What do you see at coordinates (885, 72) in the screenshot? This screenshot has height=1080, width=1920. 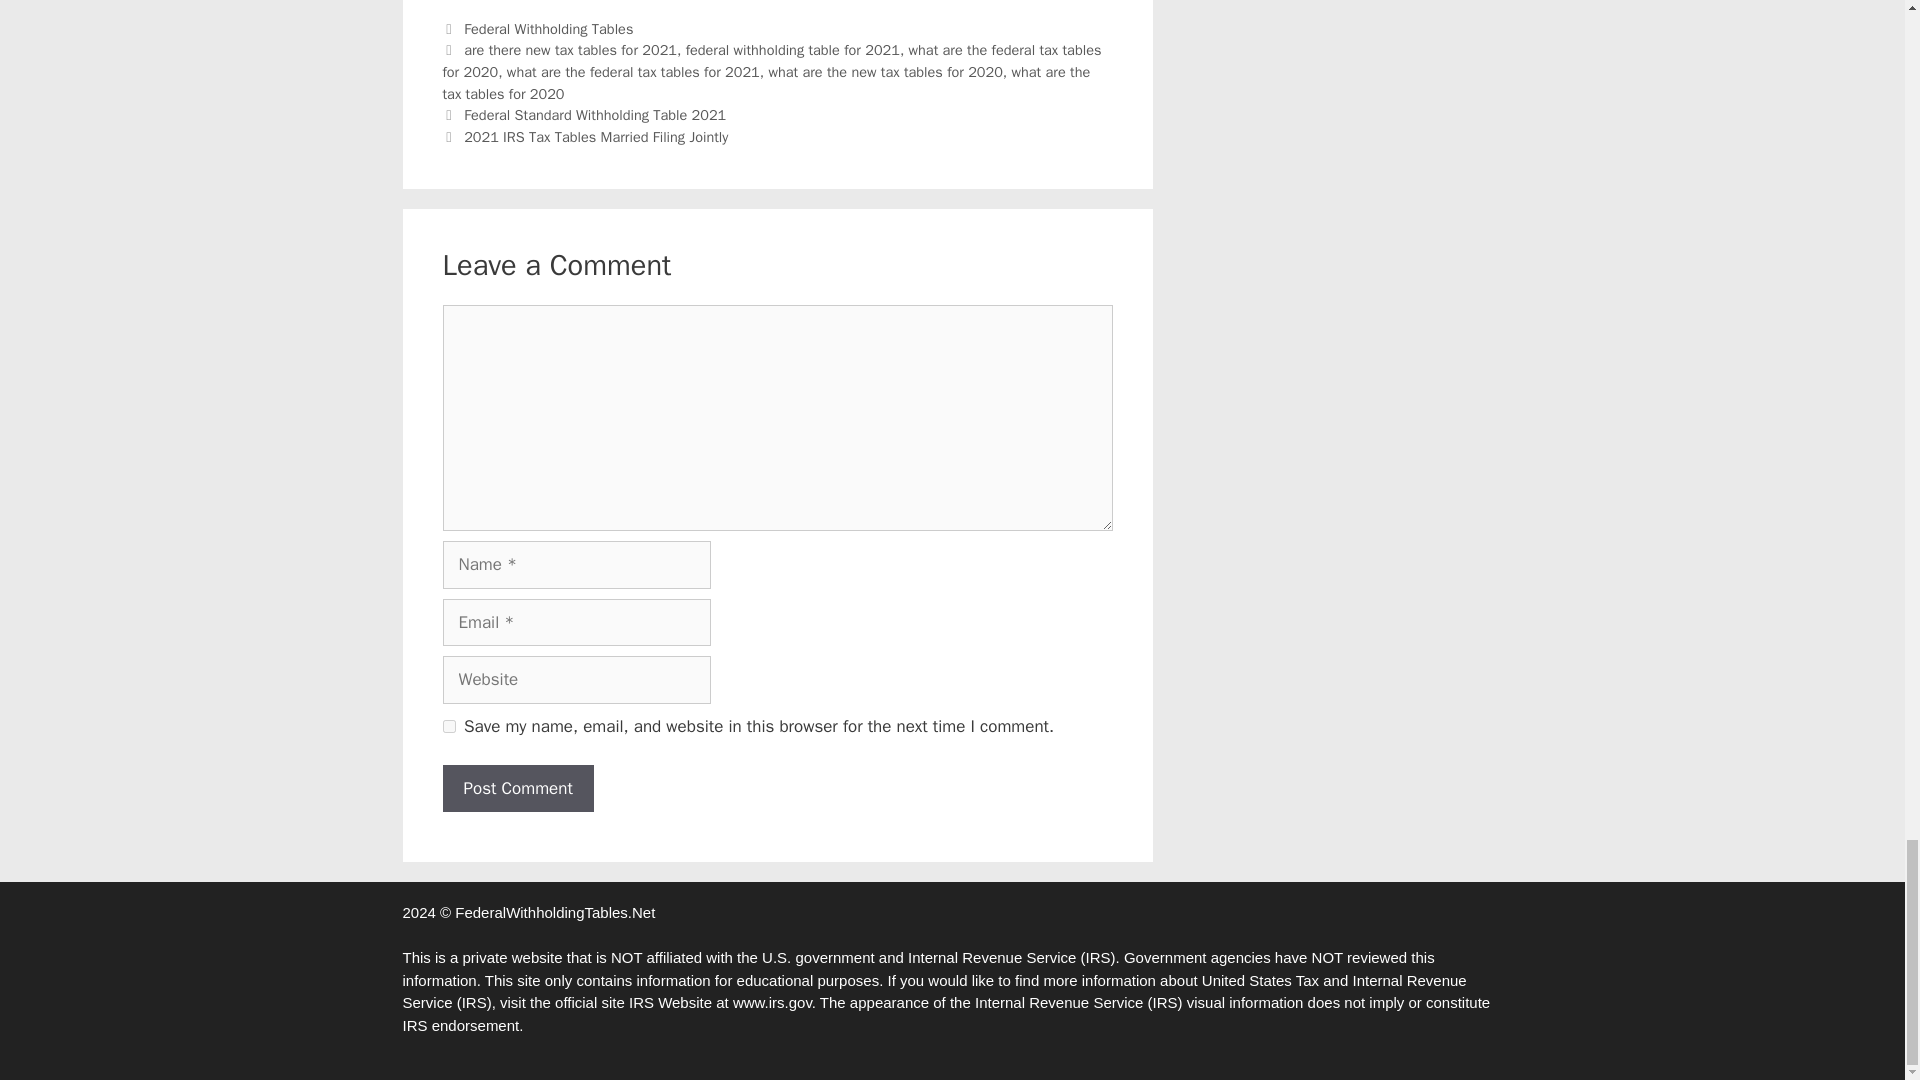 I see `what are the new tax tables for 2020` at bounding box center [885, 72].